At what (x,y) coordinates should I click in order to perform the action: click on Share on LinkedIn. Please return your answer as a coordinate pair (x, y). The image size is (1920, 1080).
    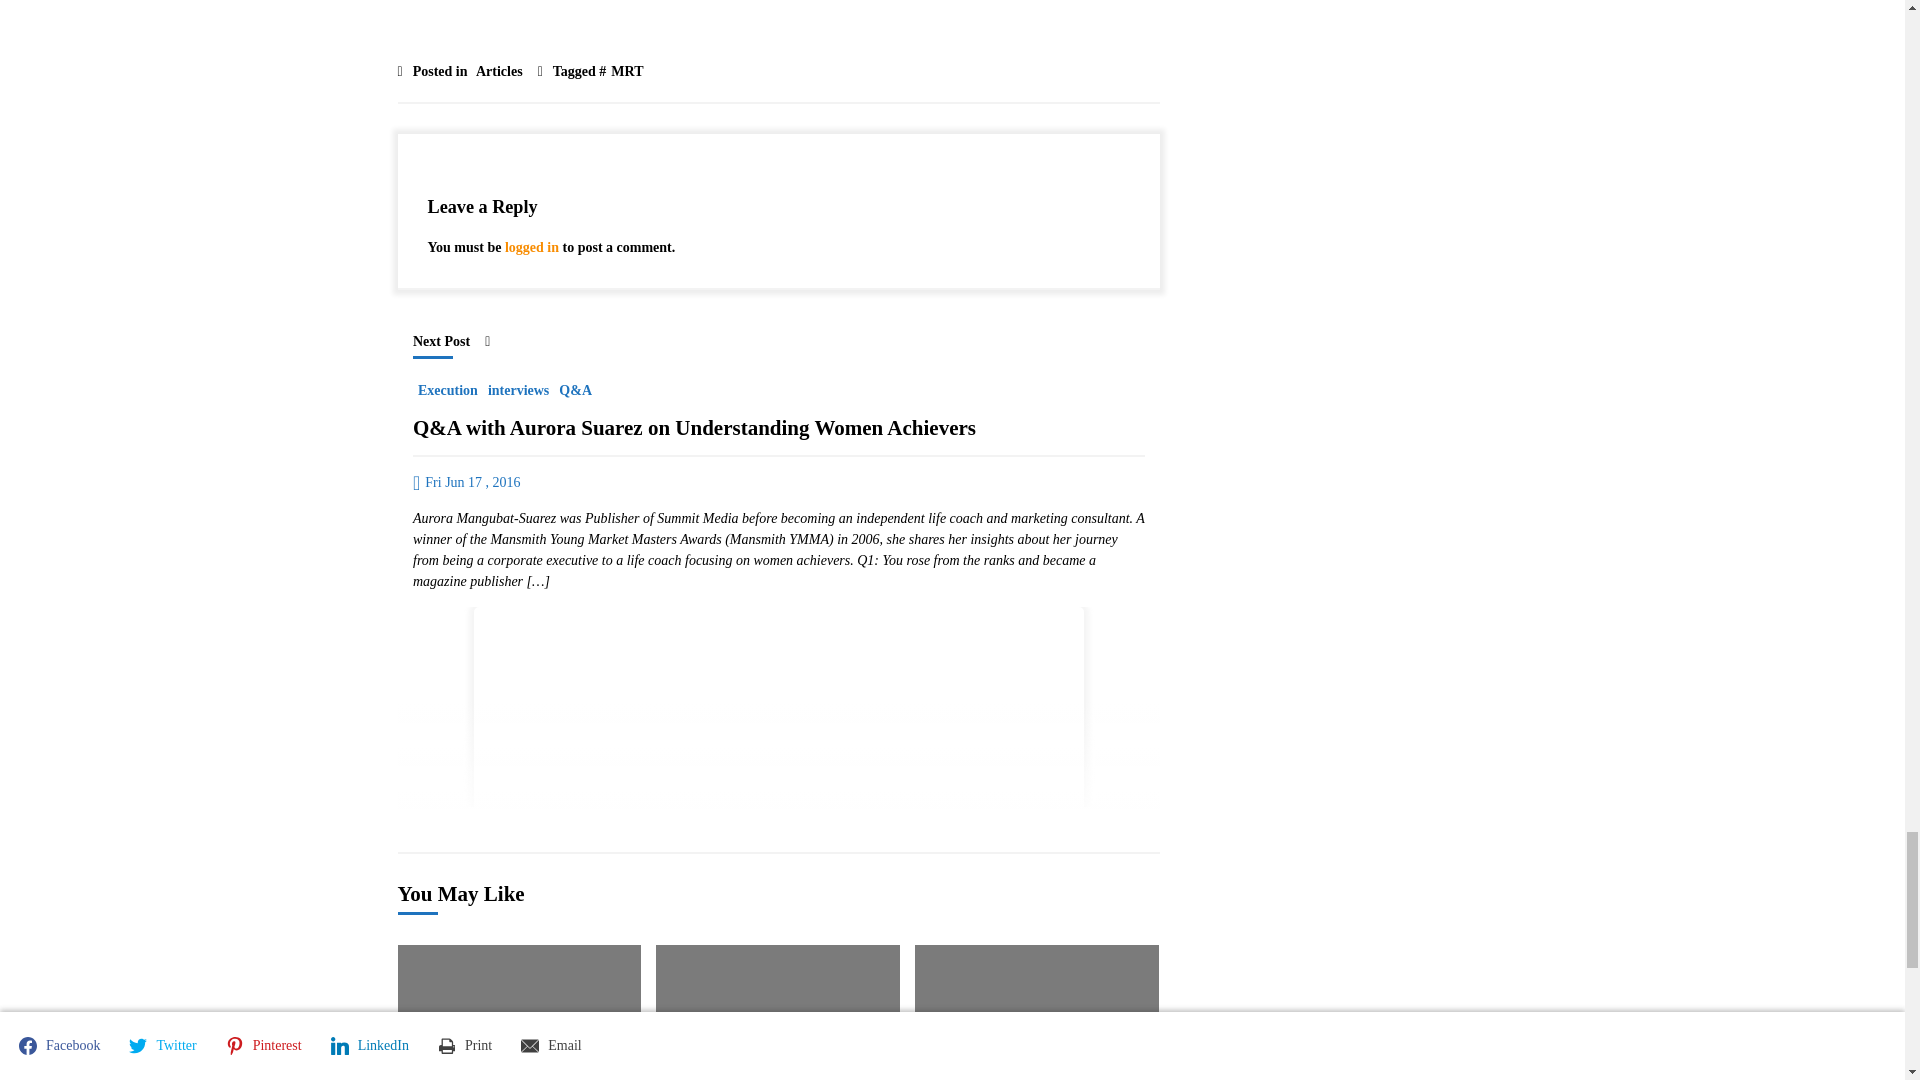
    Looking at the image, I should click on (759, 4).